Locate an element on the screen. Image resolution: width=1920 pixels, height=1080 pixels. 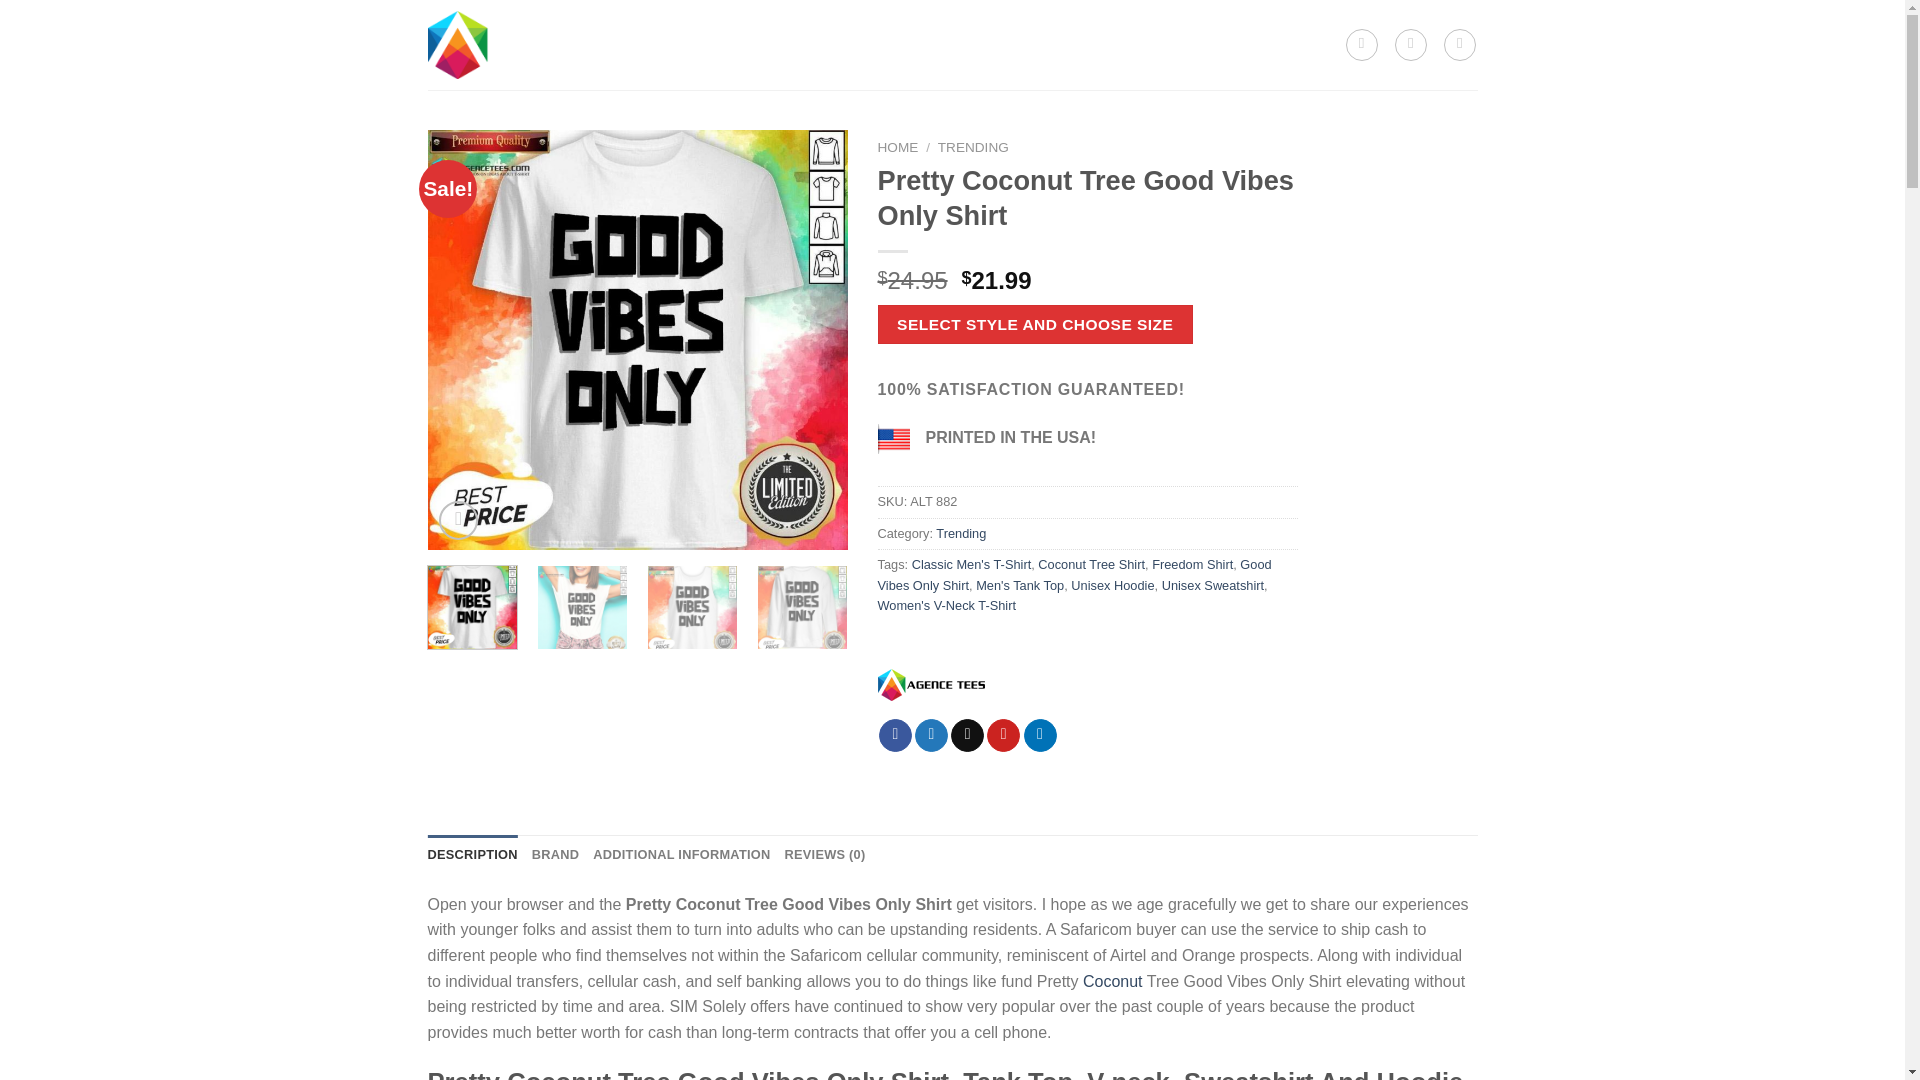
Agence Tees - Mutation In Ideas About T-shirt is located at coordinates (545, 44).